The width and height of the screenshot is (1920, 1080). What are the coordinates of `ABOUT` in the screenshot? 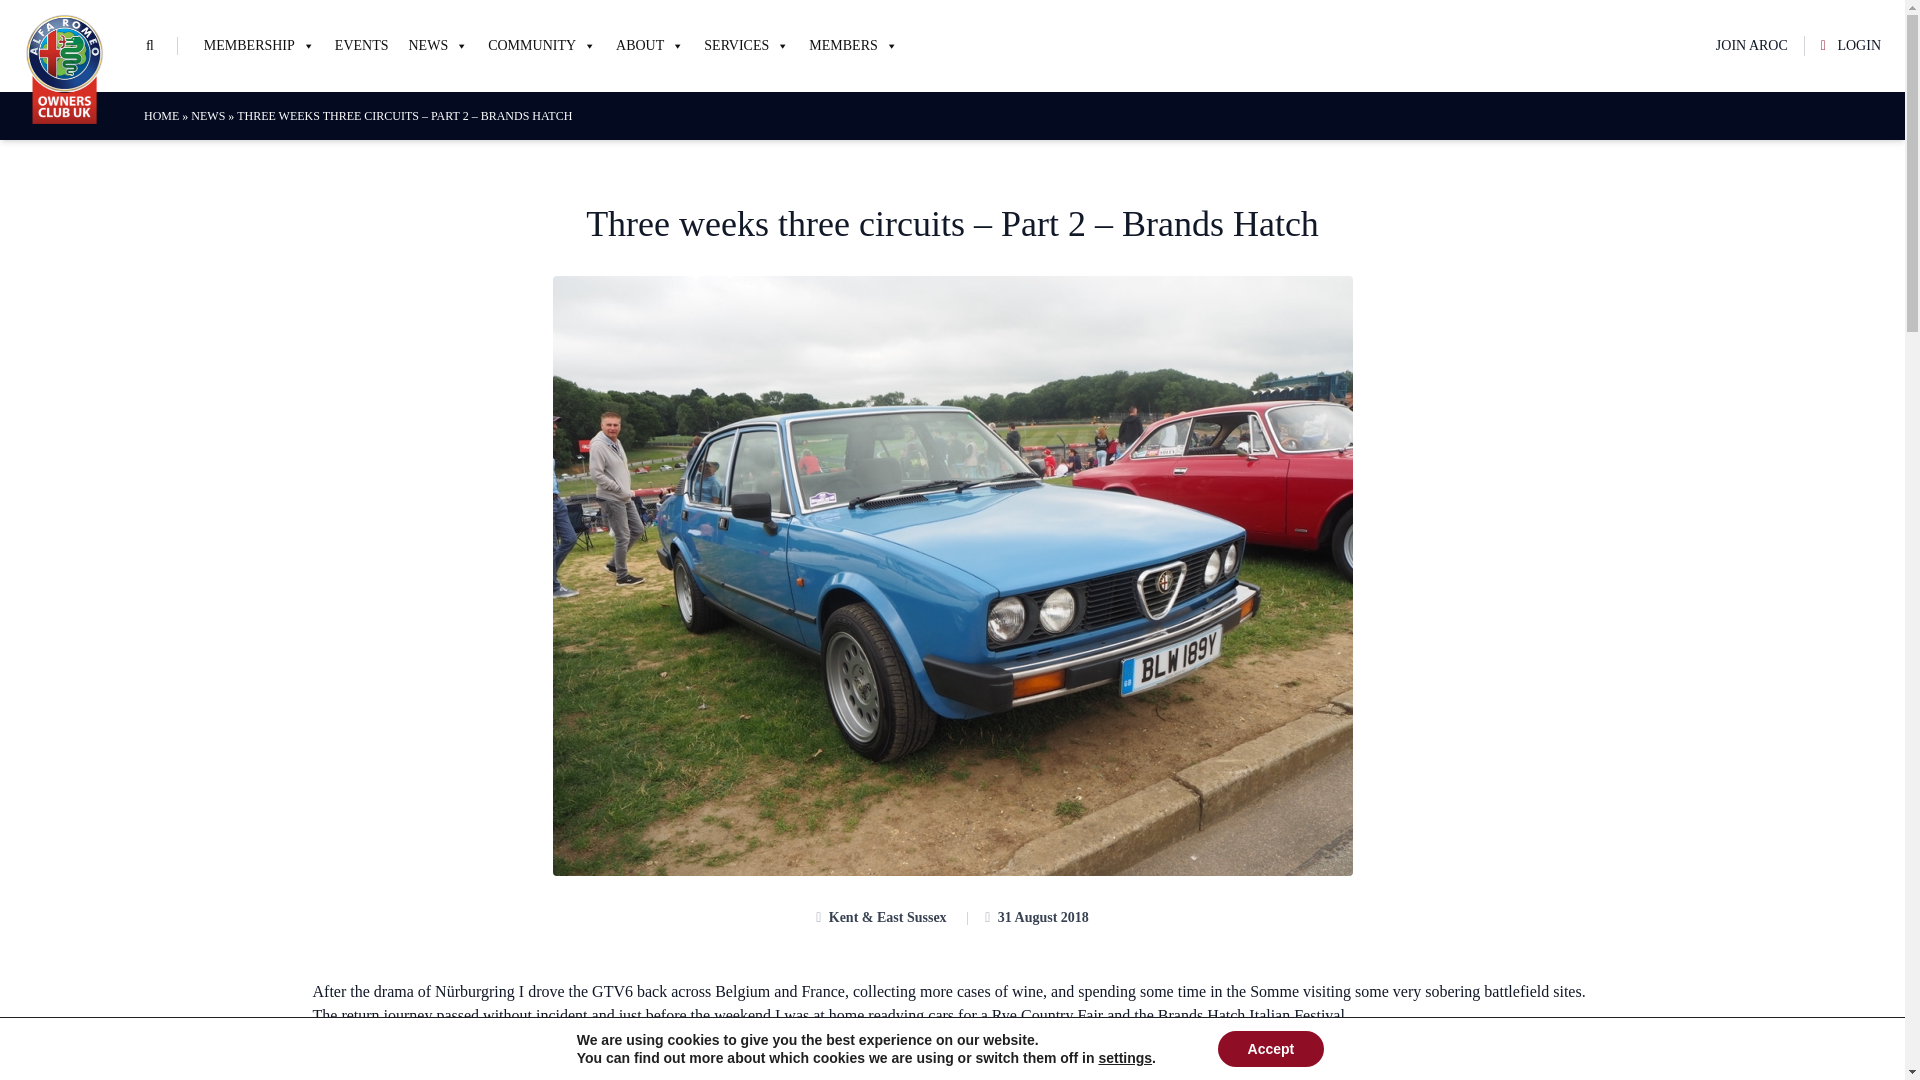 It's located at (650, 46).